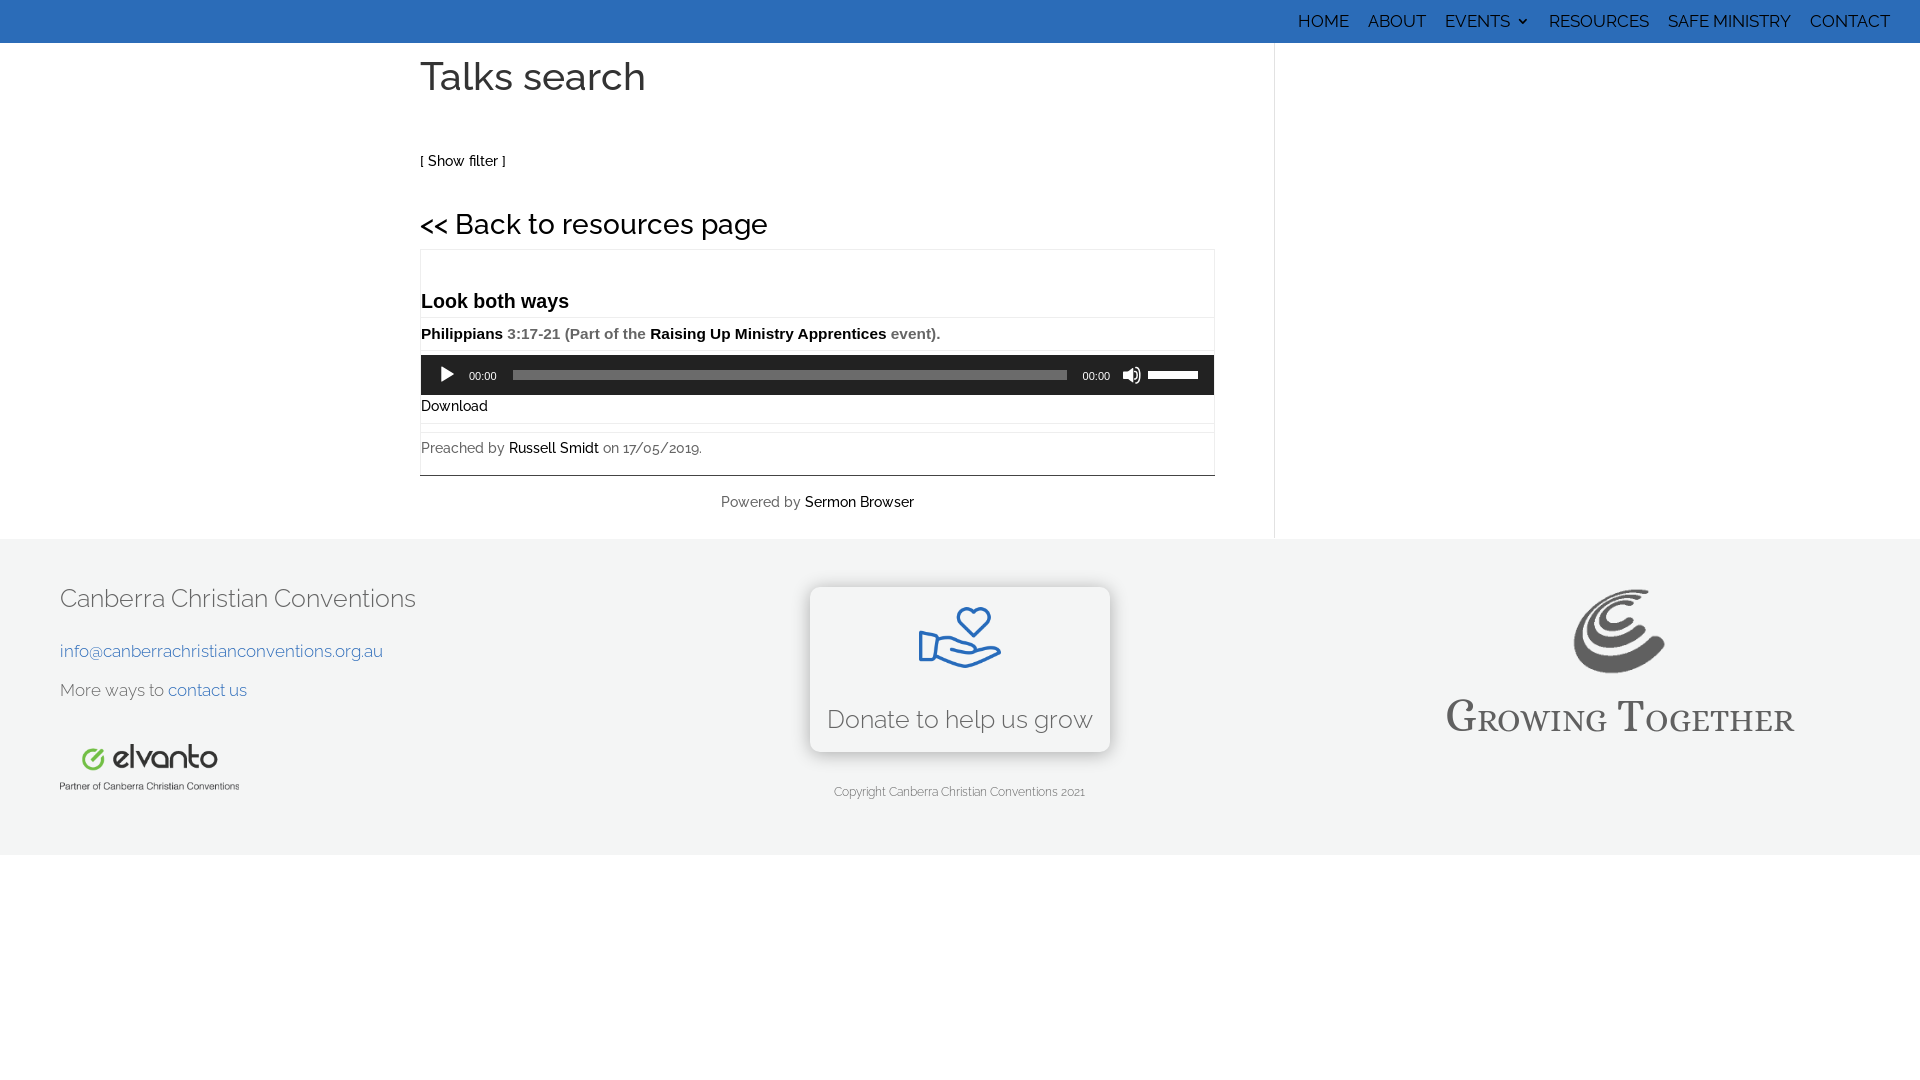 The height and width of the screenshot is (1080, 1920). What do you see at coordinates (594, 224) in the screenshot?
I see `<< Back to resources page` at bounding box center [594, 224].